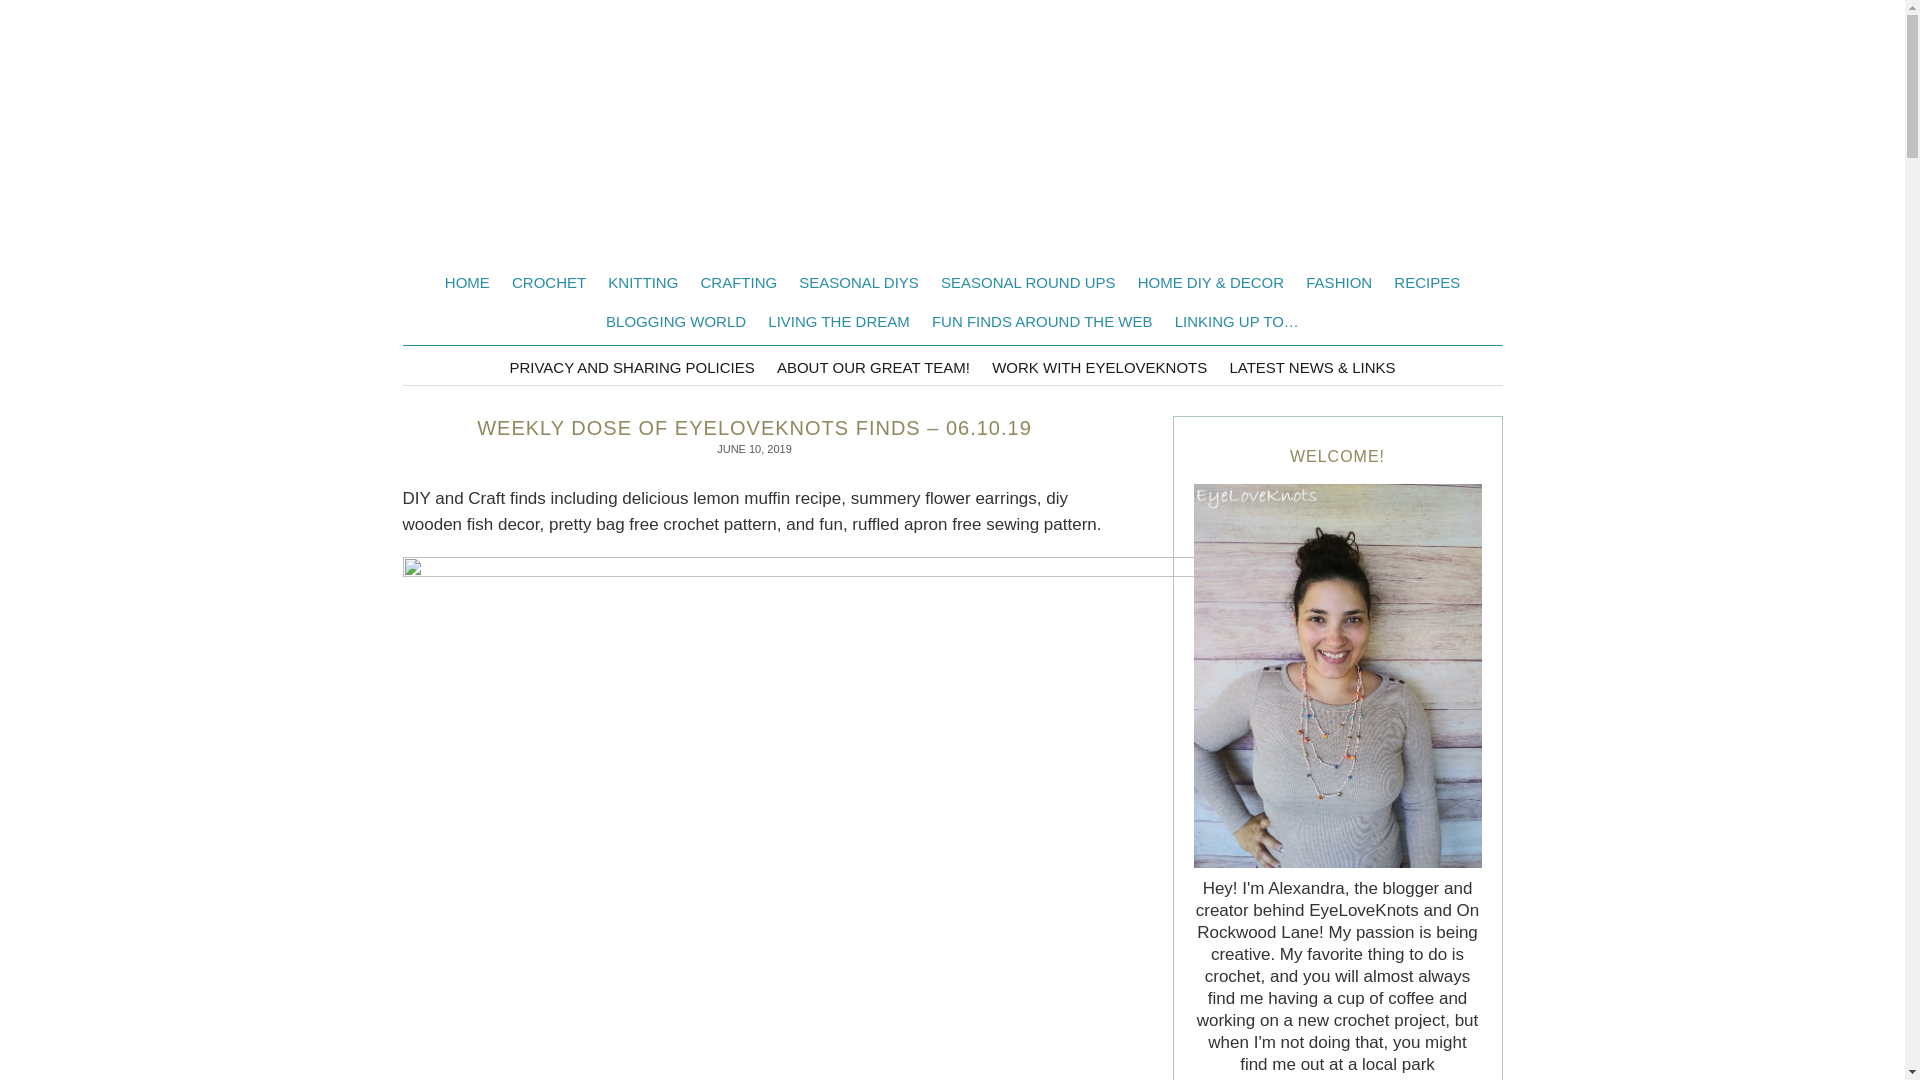 Image resolution: width=1920 pixels, height=1080 pixels. Describe the element at coordinates (467, 282) in the screenshot. I see `HOME` at that location.